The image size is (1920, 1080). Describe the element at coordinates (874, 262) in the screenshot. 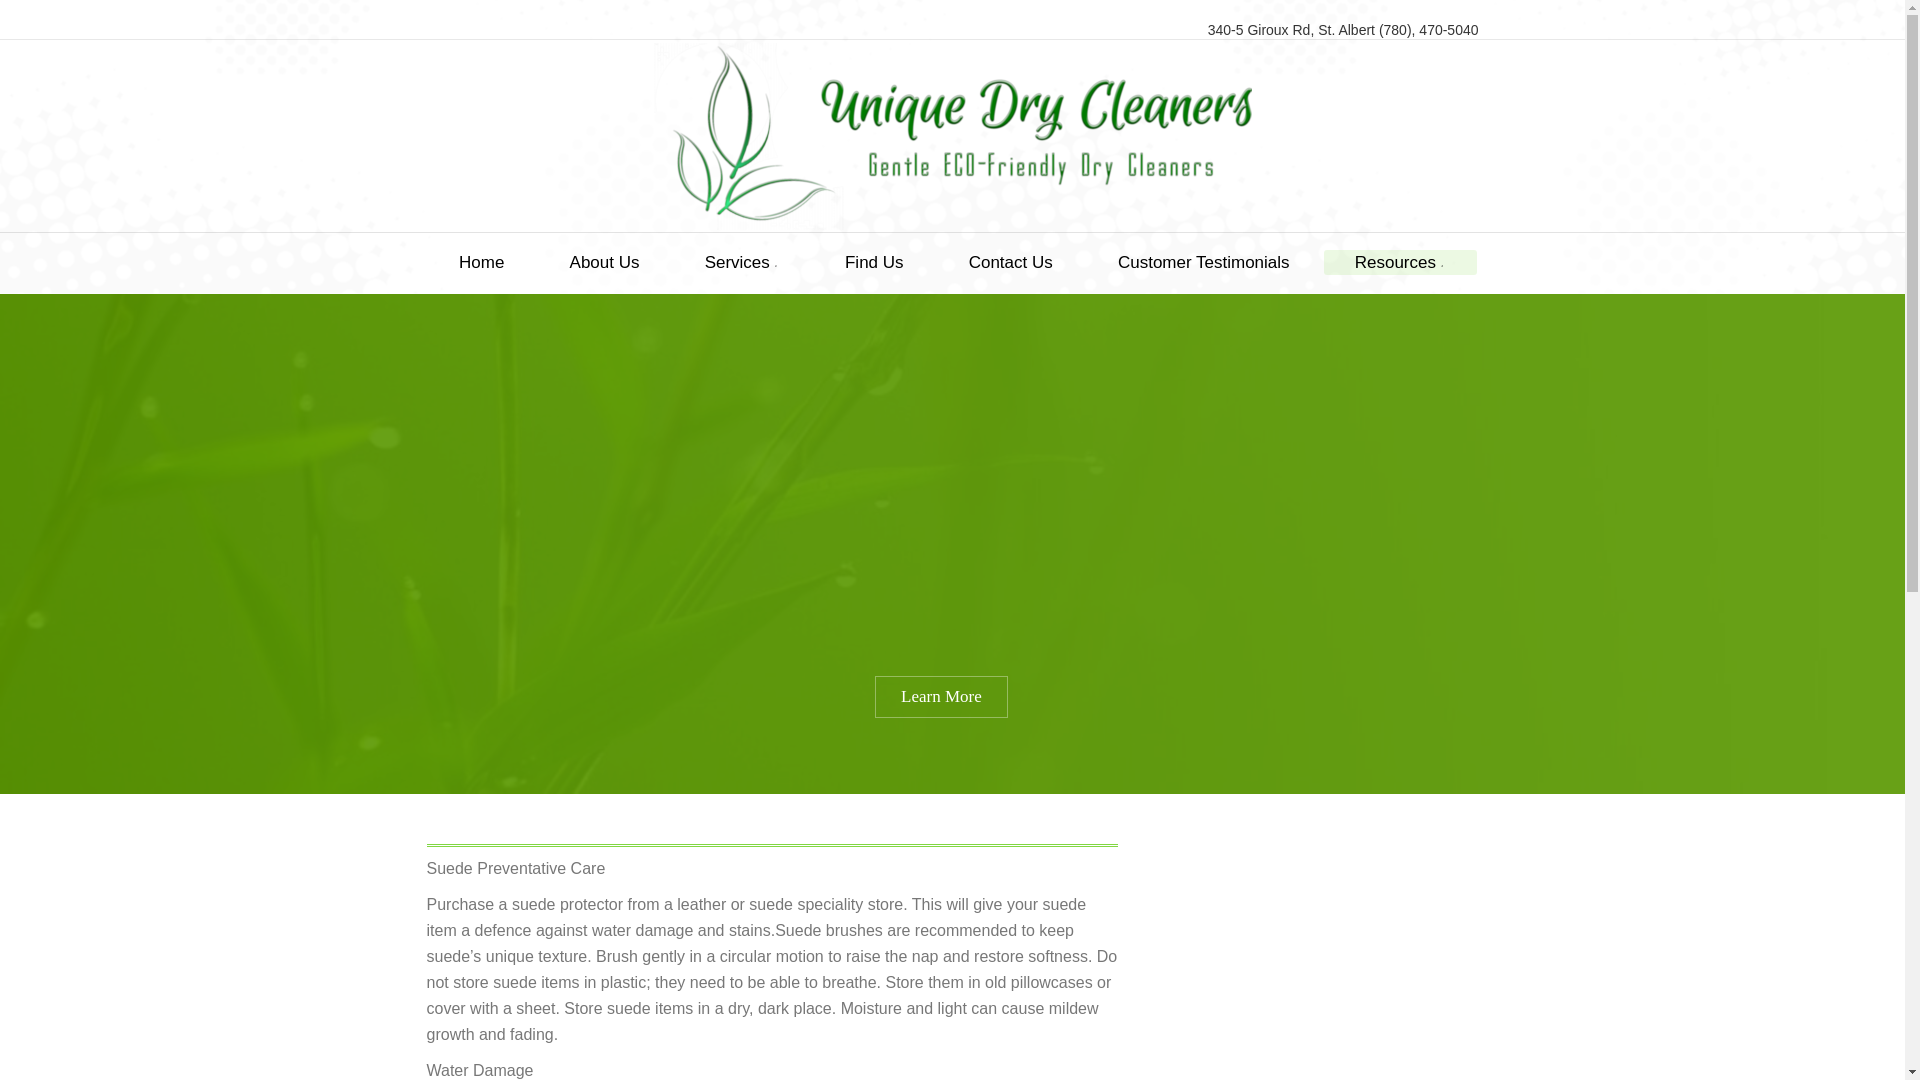

I see `Find Us` at that location.